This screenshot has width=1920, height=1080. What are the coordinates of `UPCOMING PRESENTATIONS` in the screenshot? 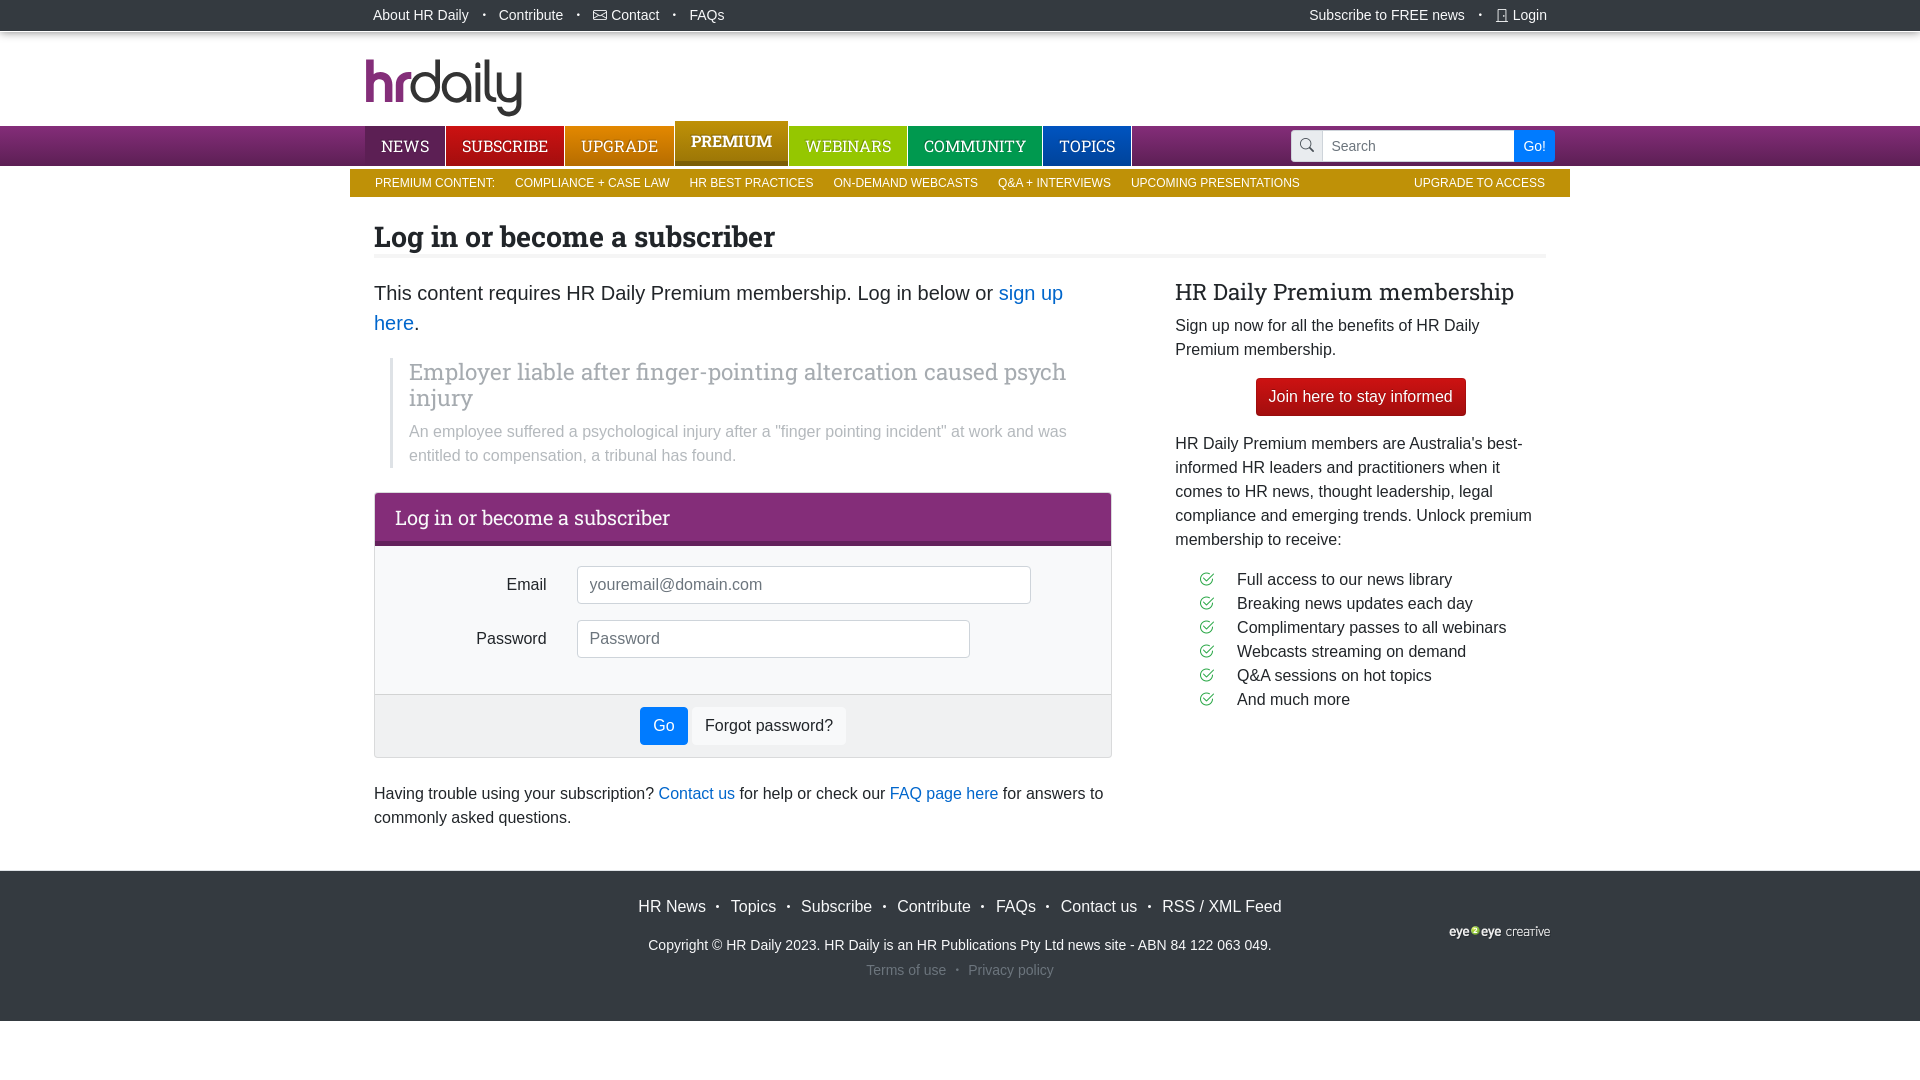 It's located at (1216, 183).